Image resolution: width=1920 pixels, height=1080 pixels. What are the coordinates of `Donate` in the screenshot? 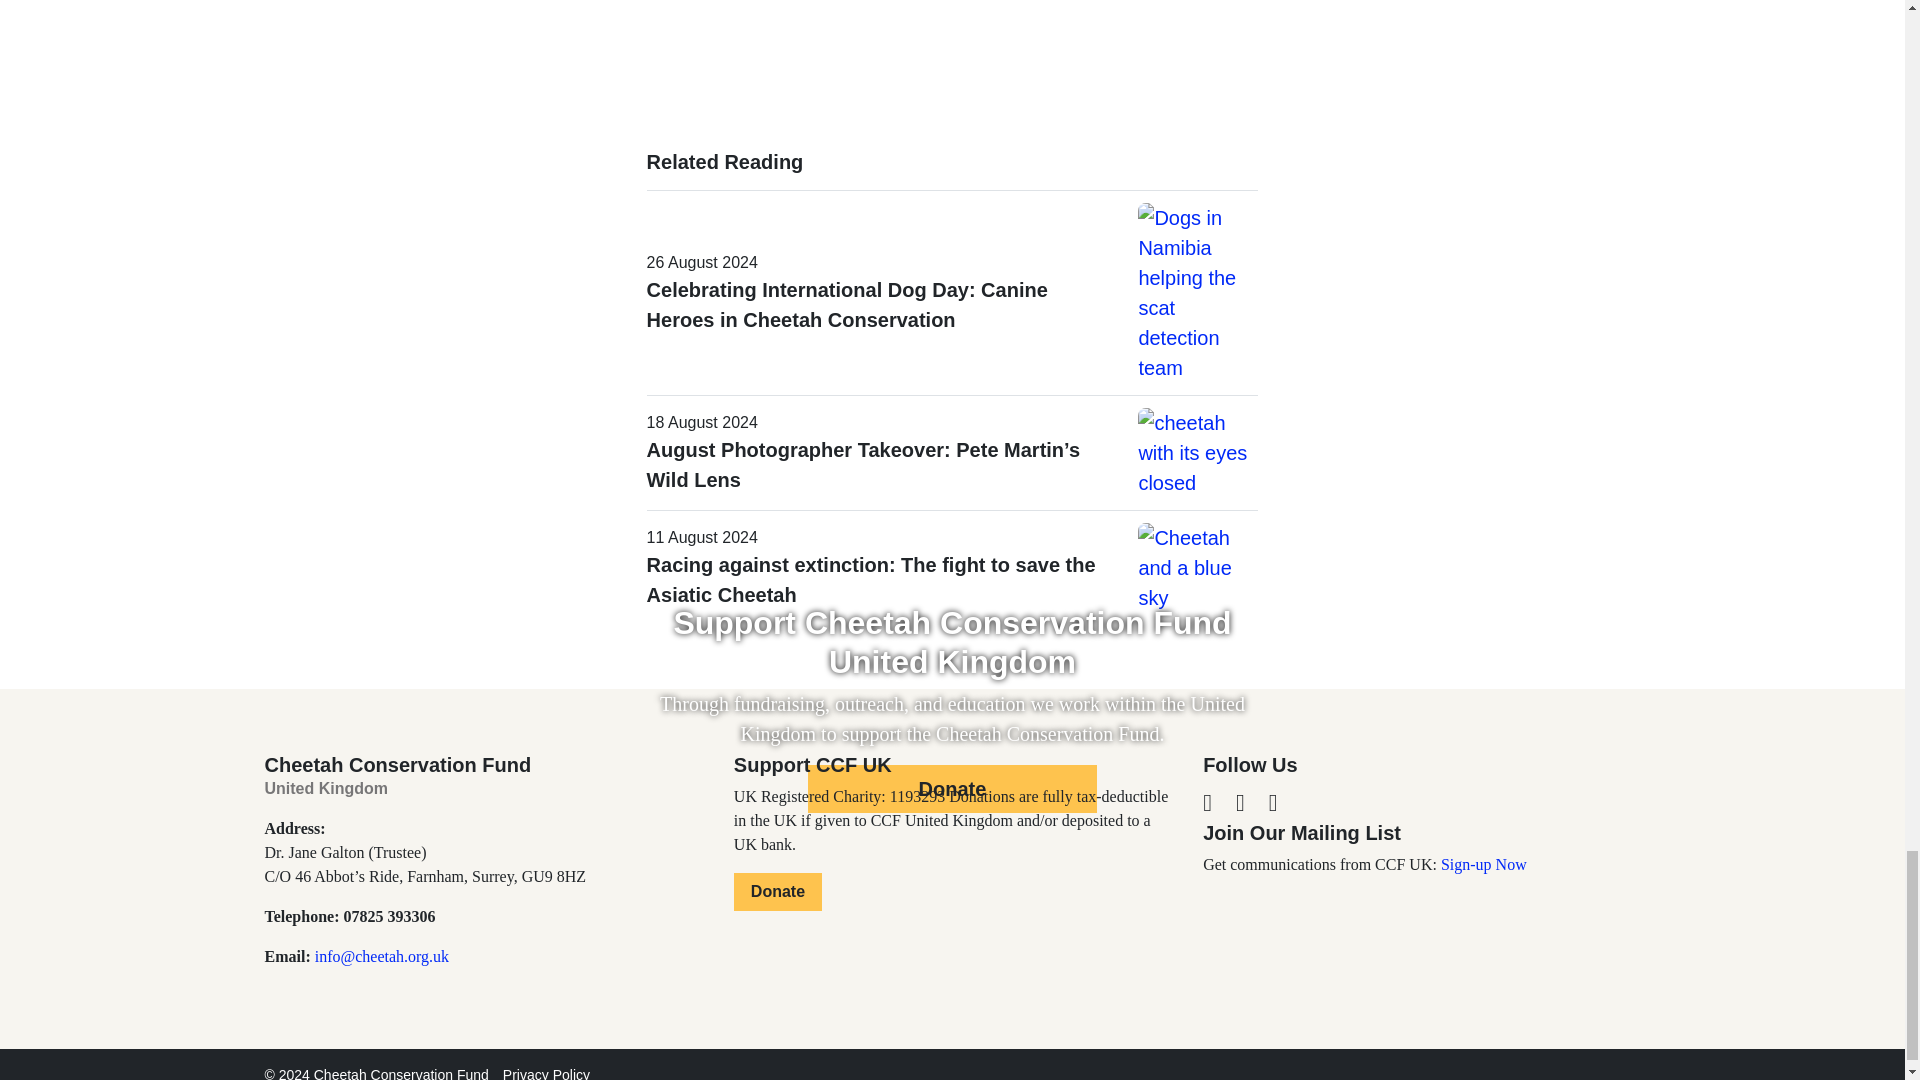 It's located at (953, 788).